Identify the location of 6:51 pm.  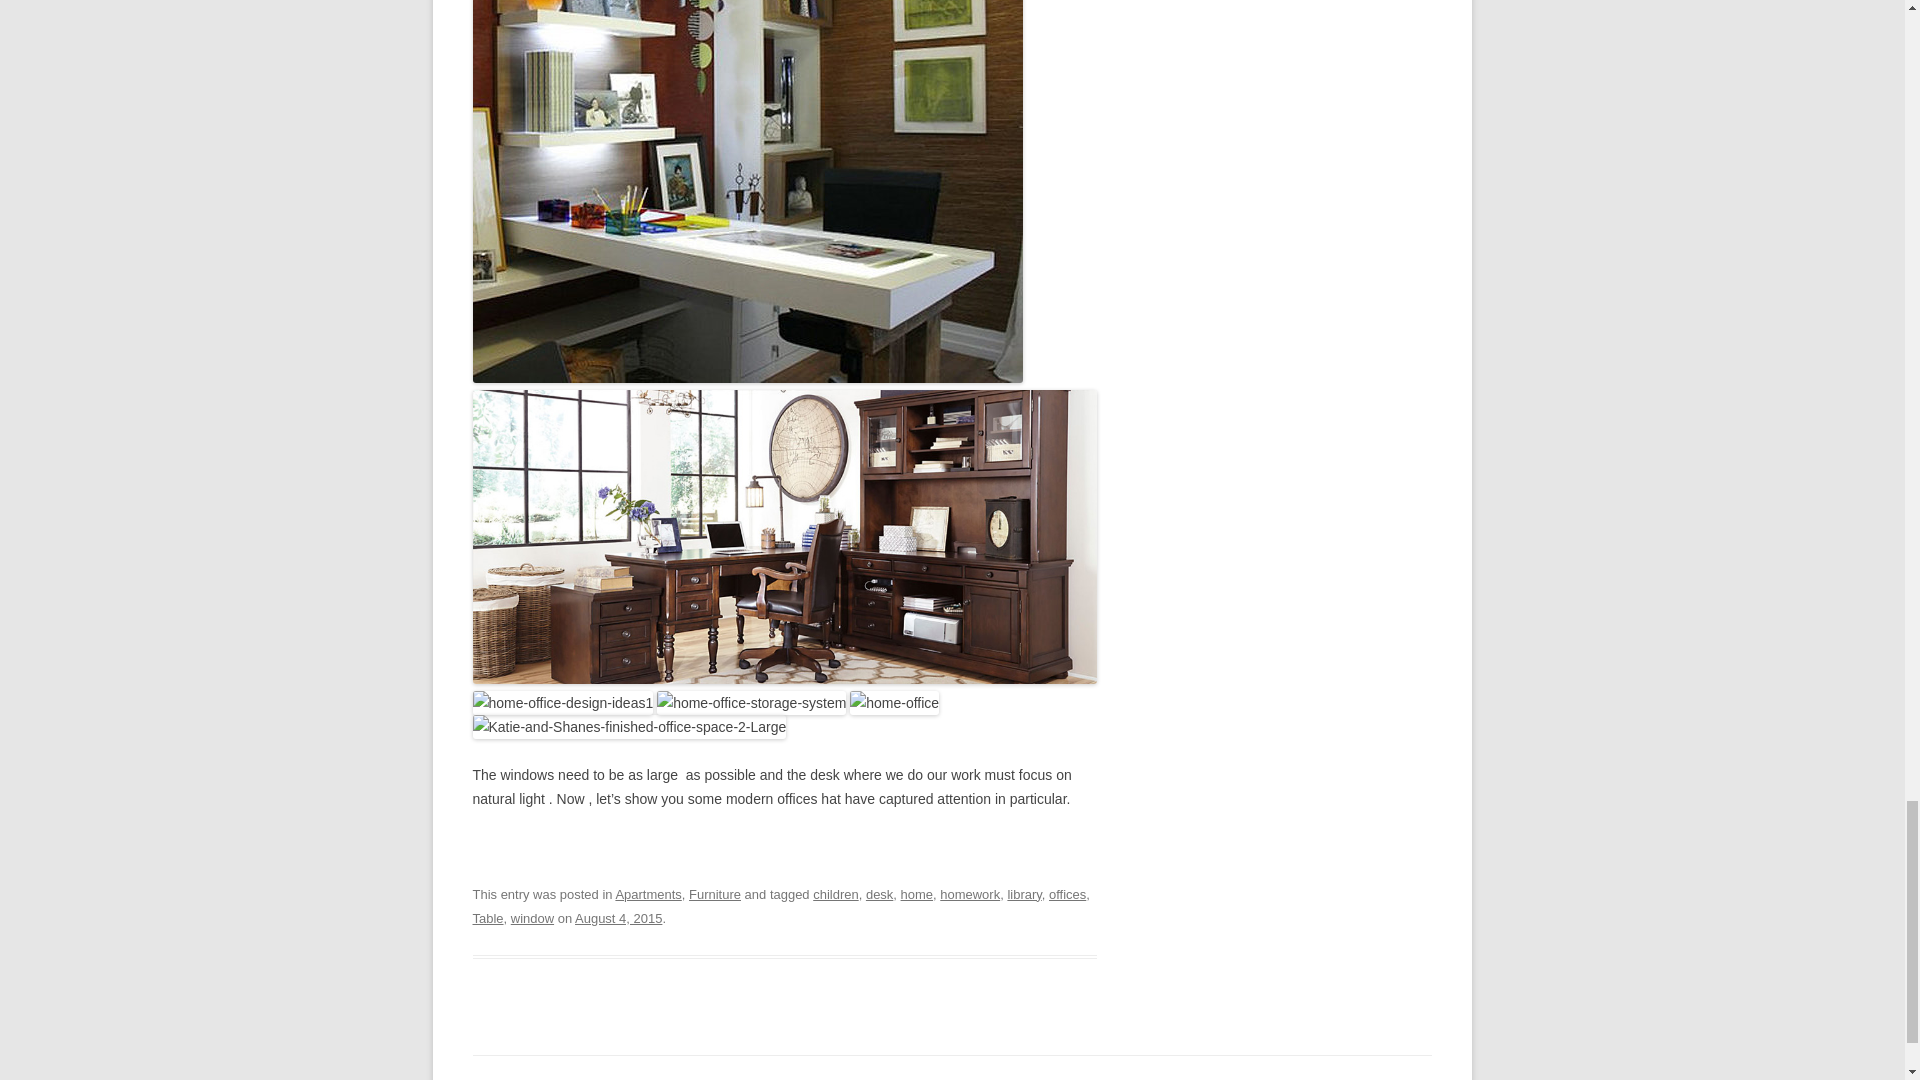
(618, 918).